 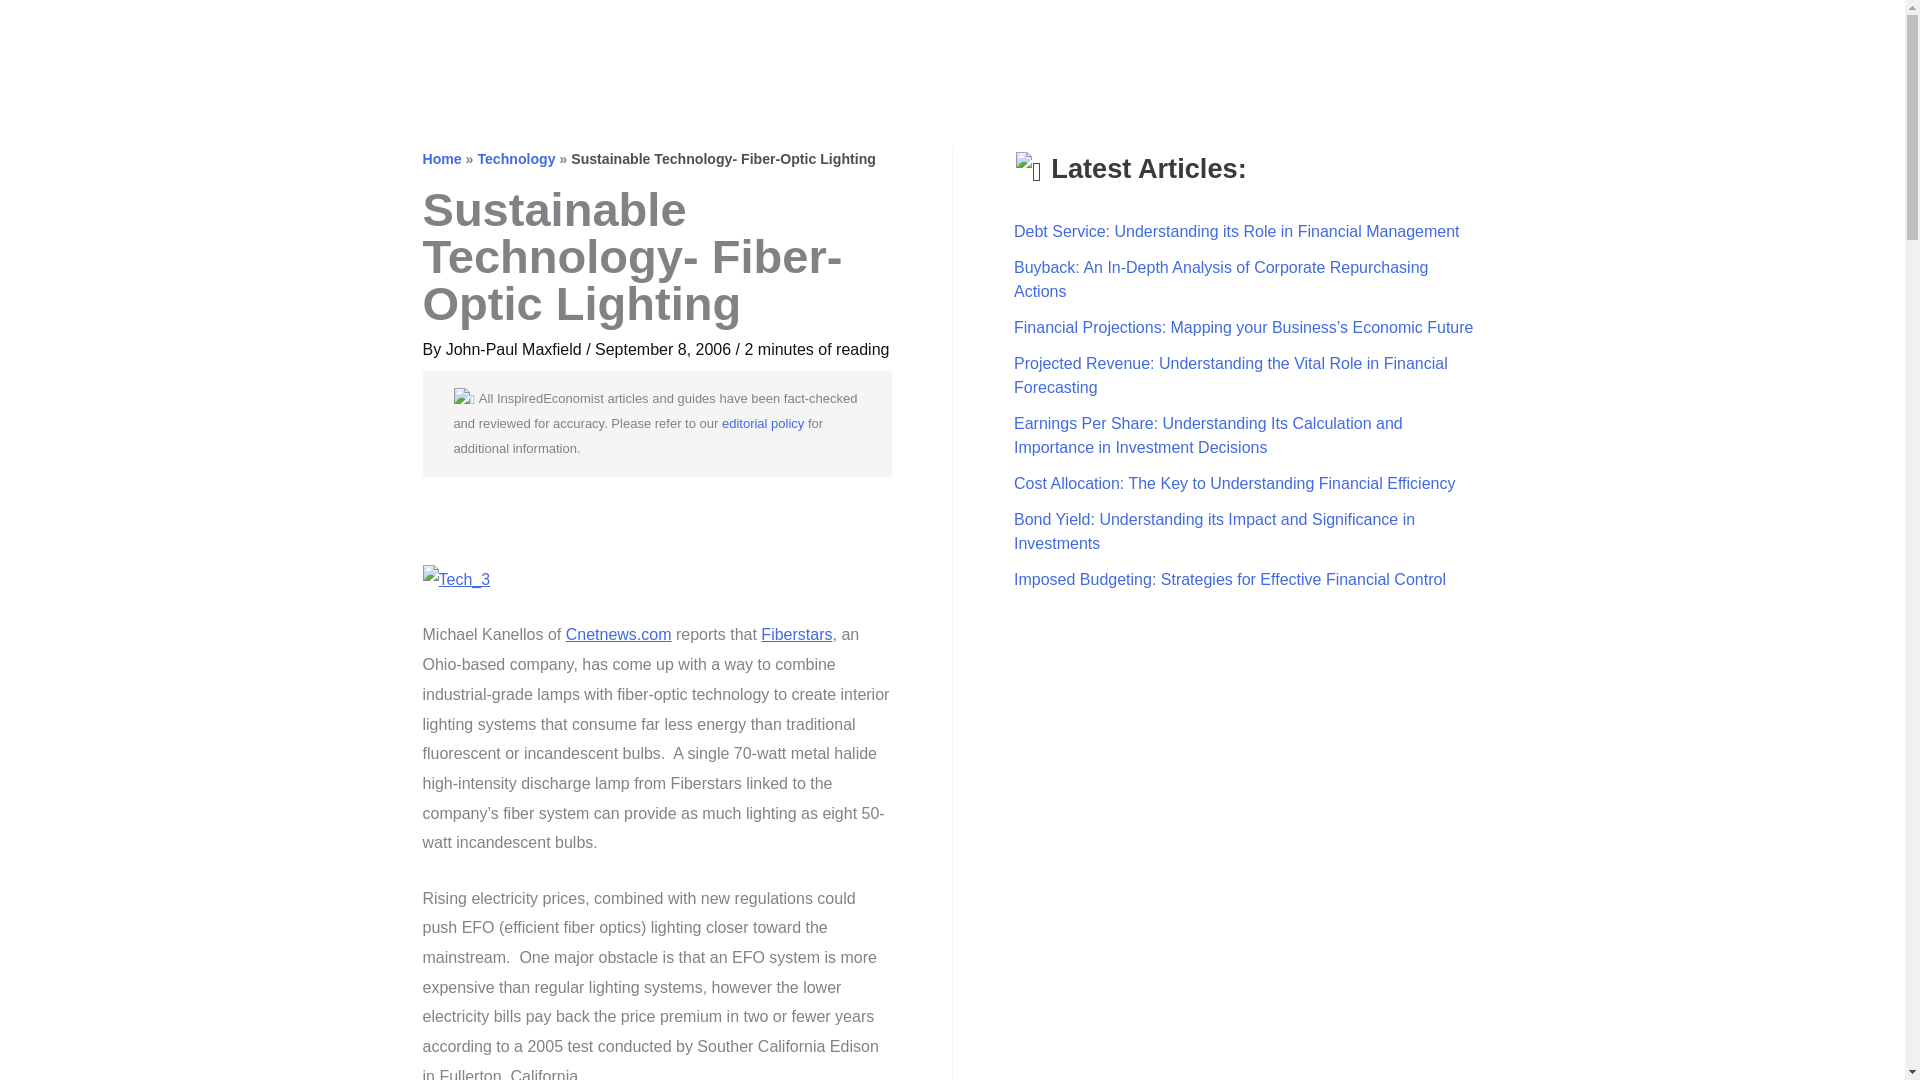 I want to click on editorial policy, so click(x=762, y=422).